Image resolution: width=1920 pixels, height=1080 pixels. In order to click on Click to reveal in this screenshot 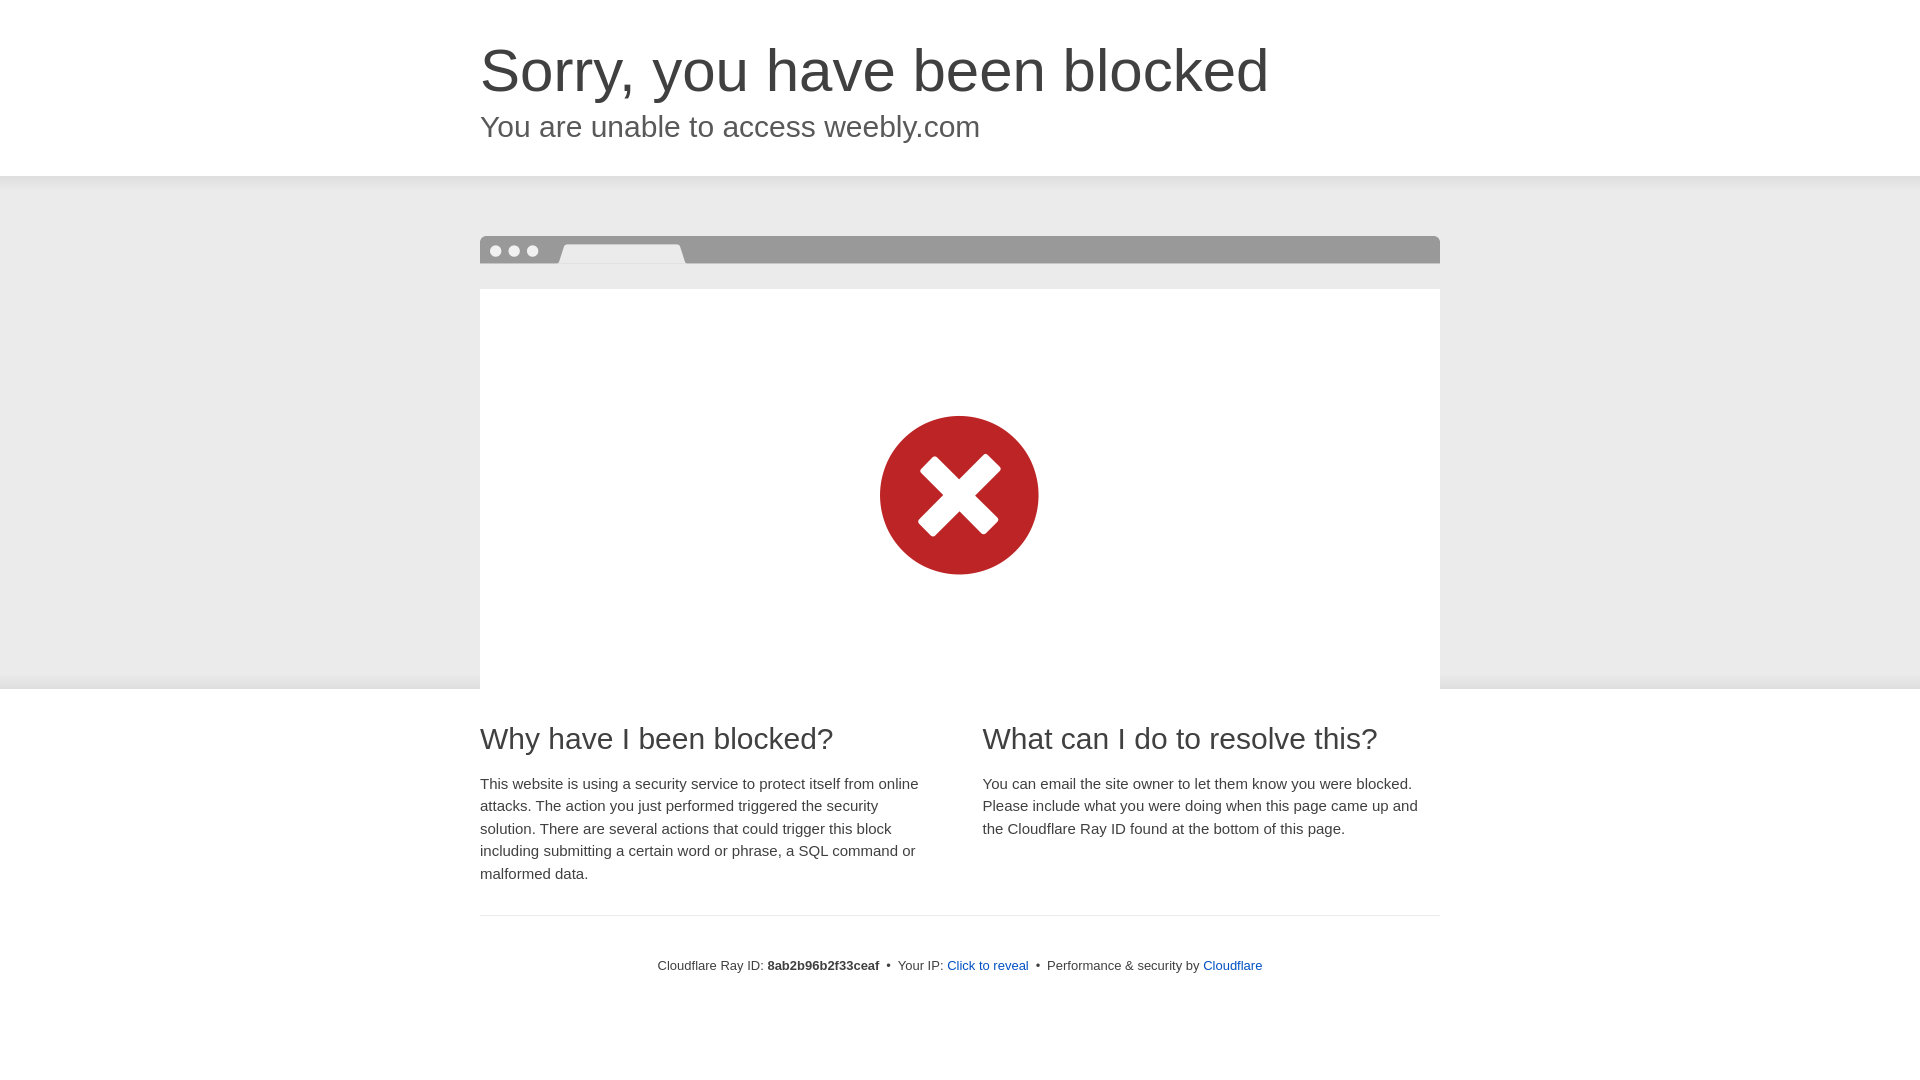, I will do `click(988, 966)`.